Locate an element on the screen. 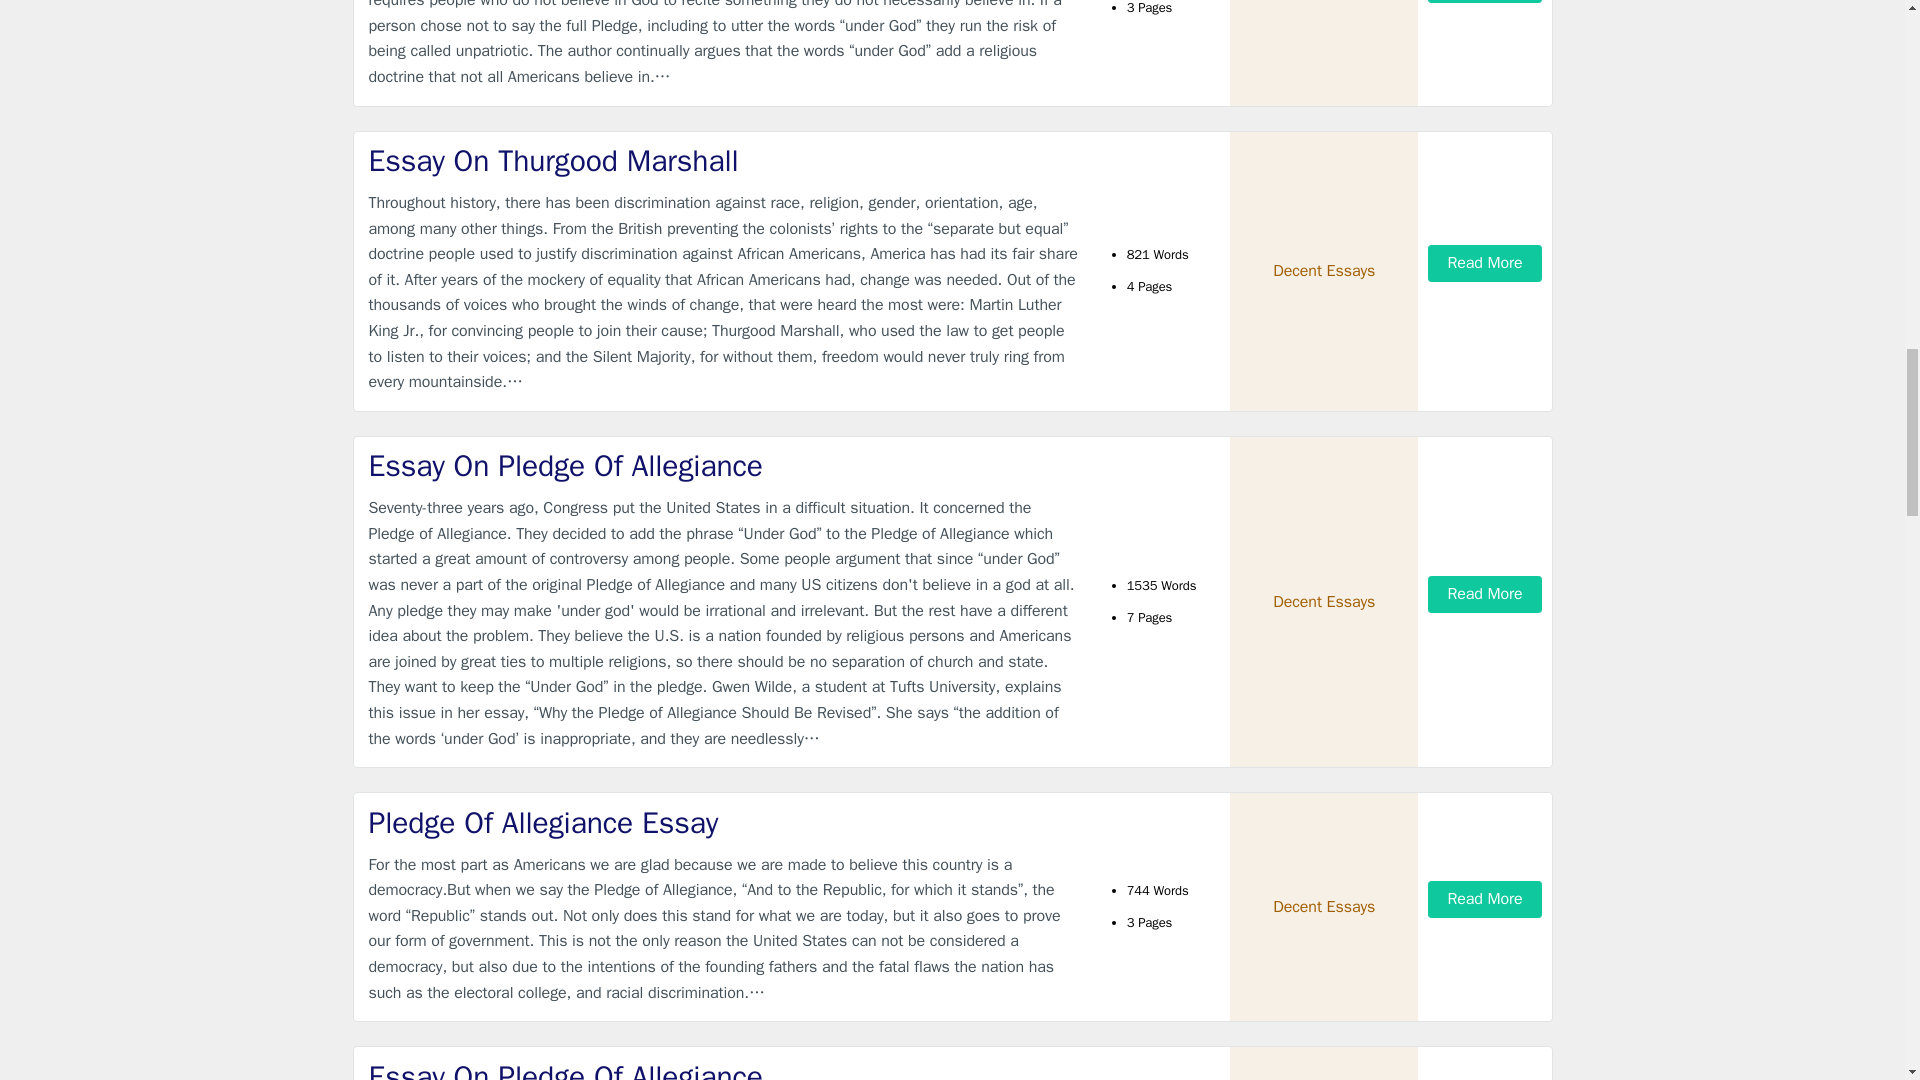  Essay On Pledge Of Allegiance is located at coordinates (724, 1068).